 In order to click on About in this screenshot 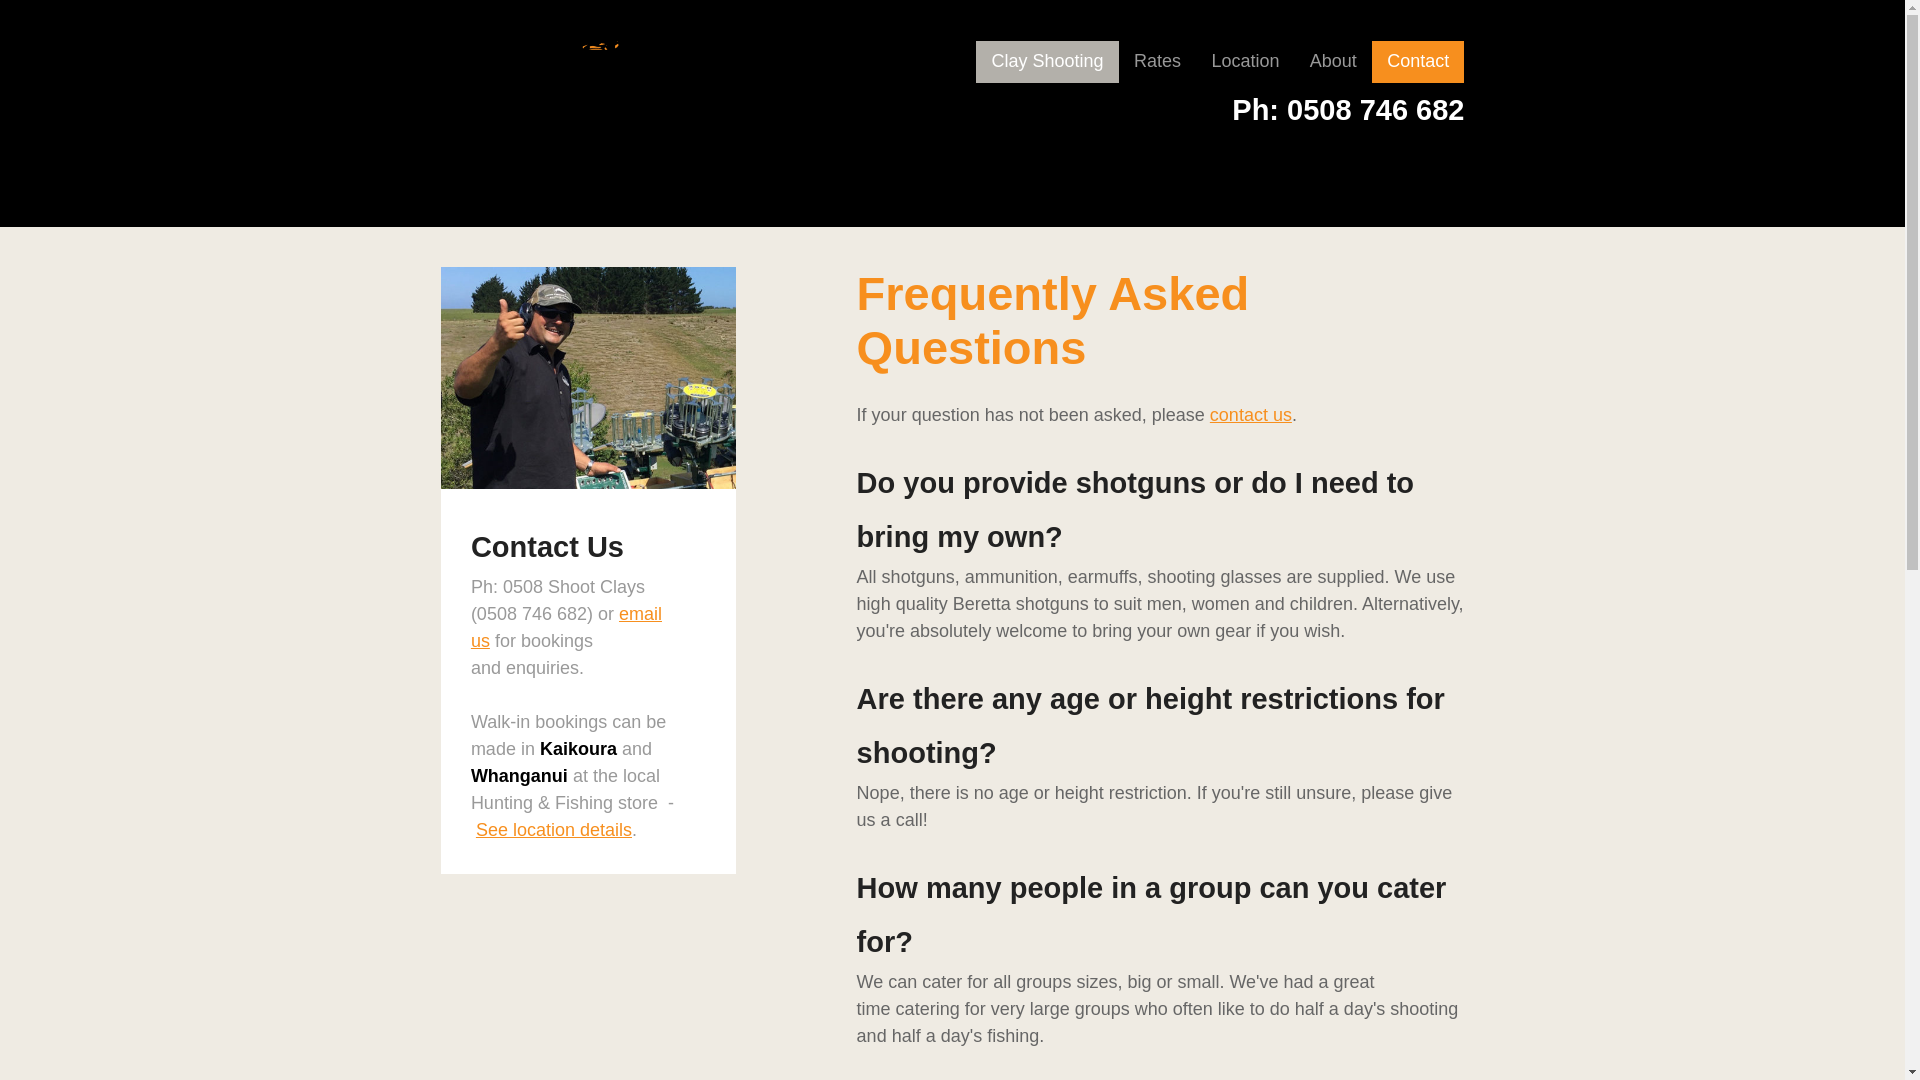, I will do `click(1333, 62)`.